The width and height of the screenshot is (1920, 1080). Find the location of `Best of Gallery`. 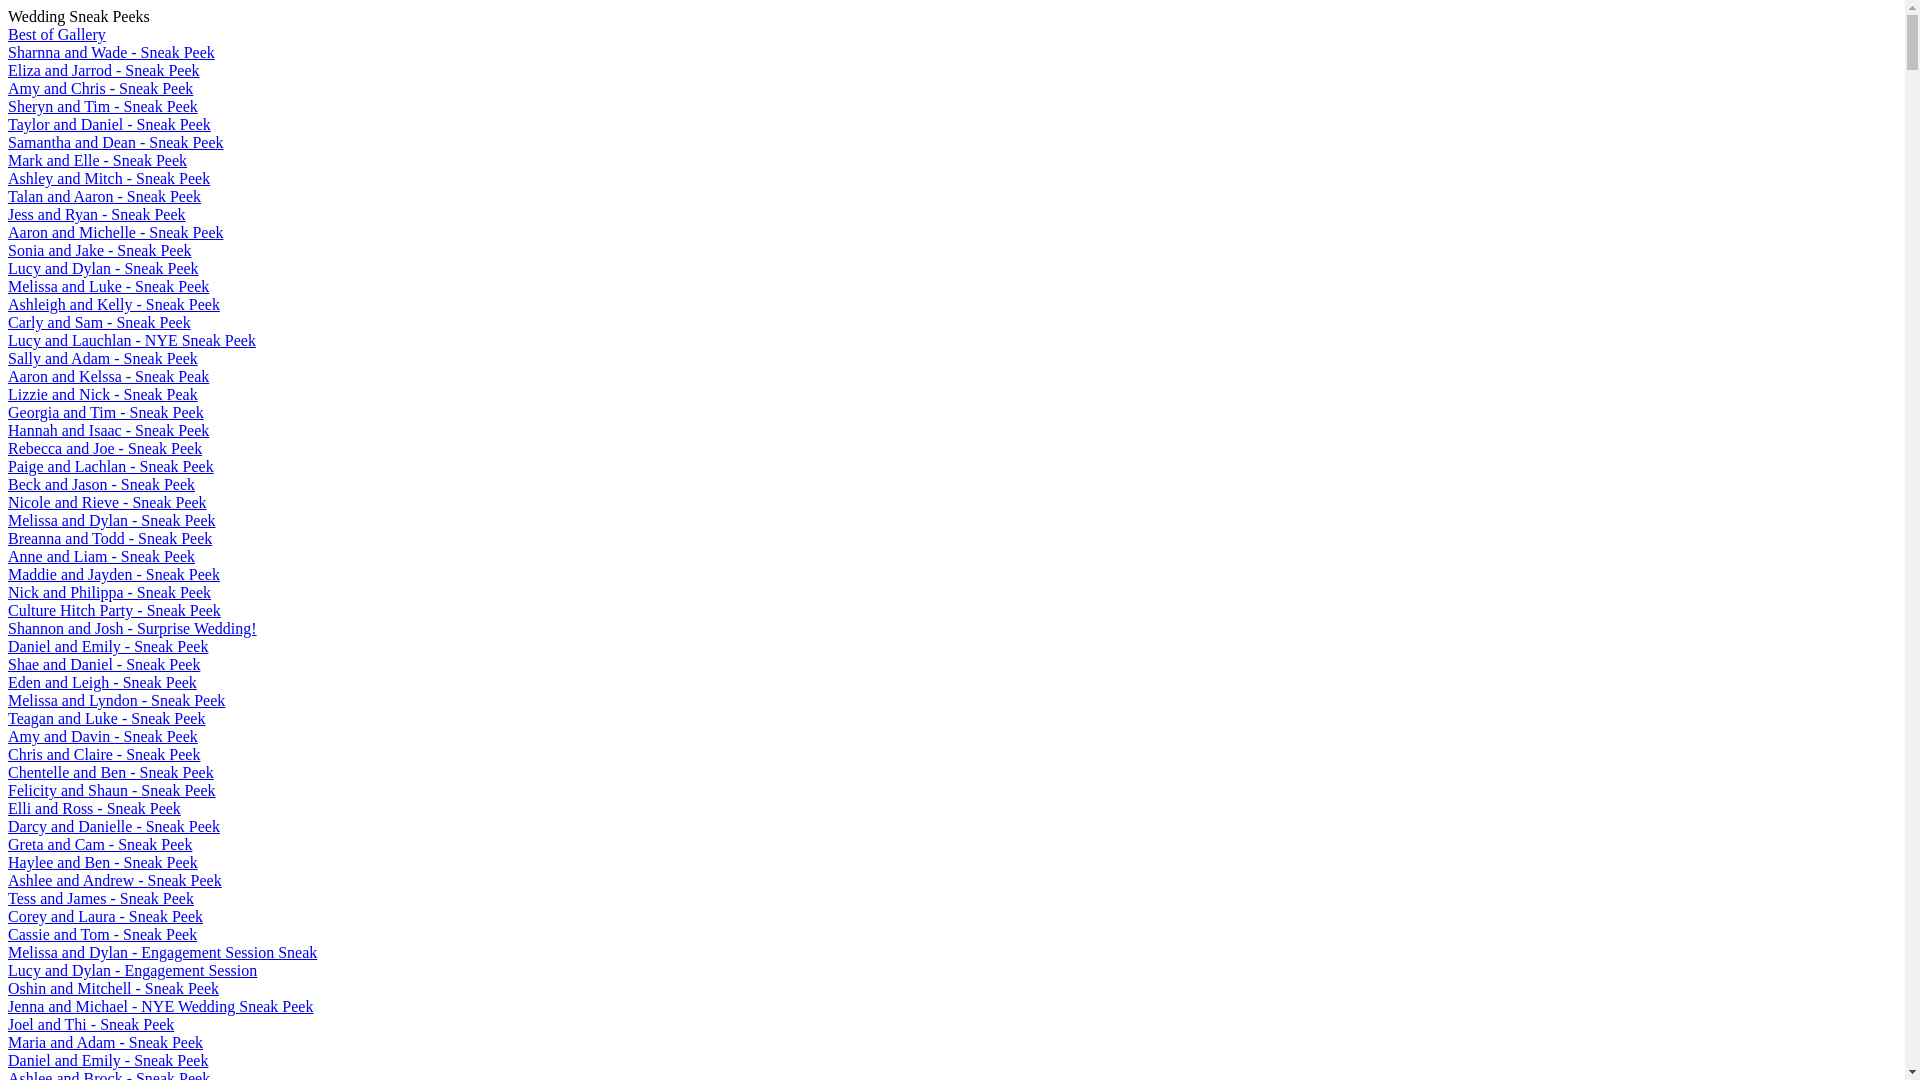

Best of Gallery is located at coordinates (57, 34).